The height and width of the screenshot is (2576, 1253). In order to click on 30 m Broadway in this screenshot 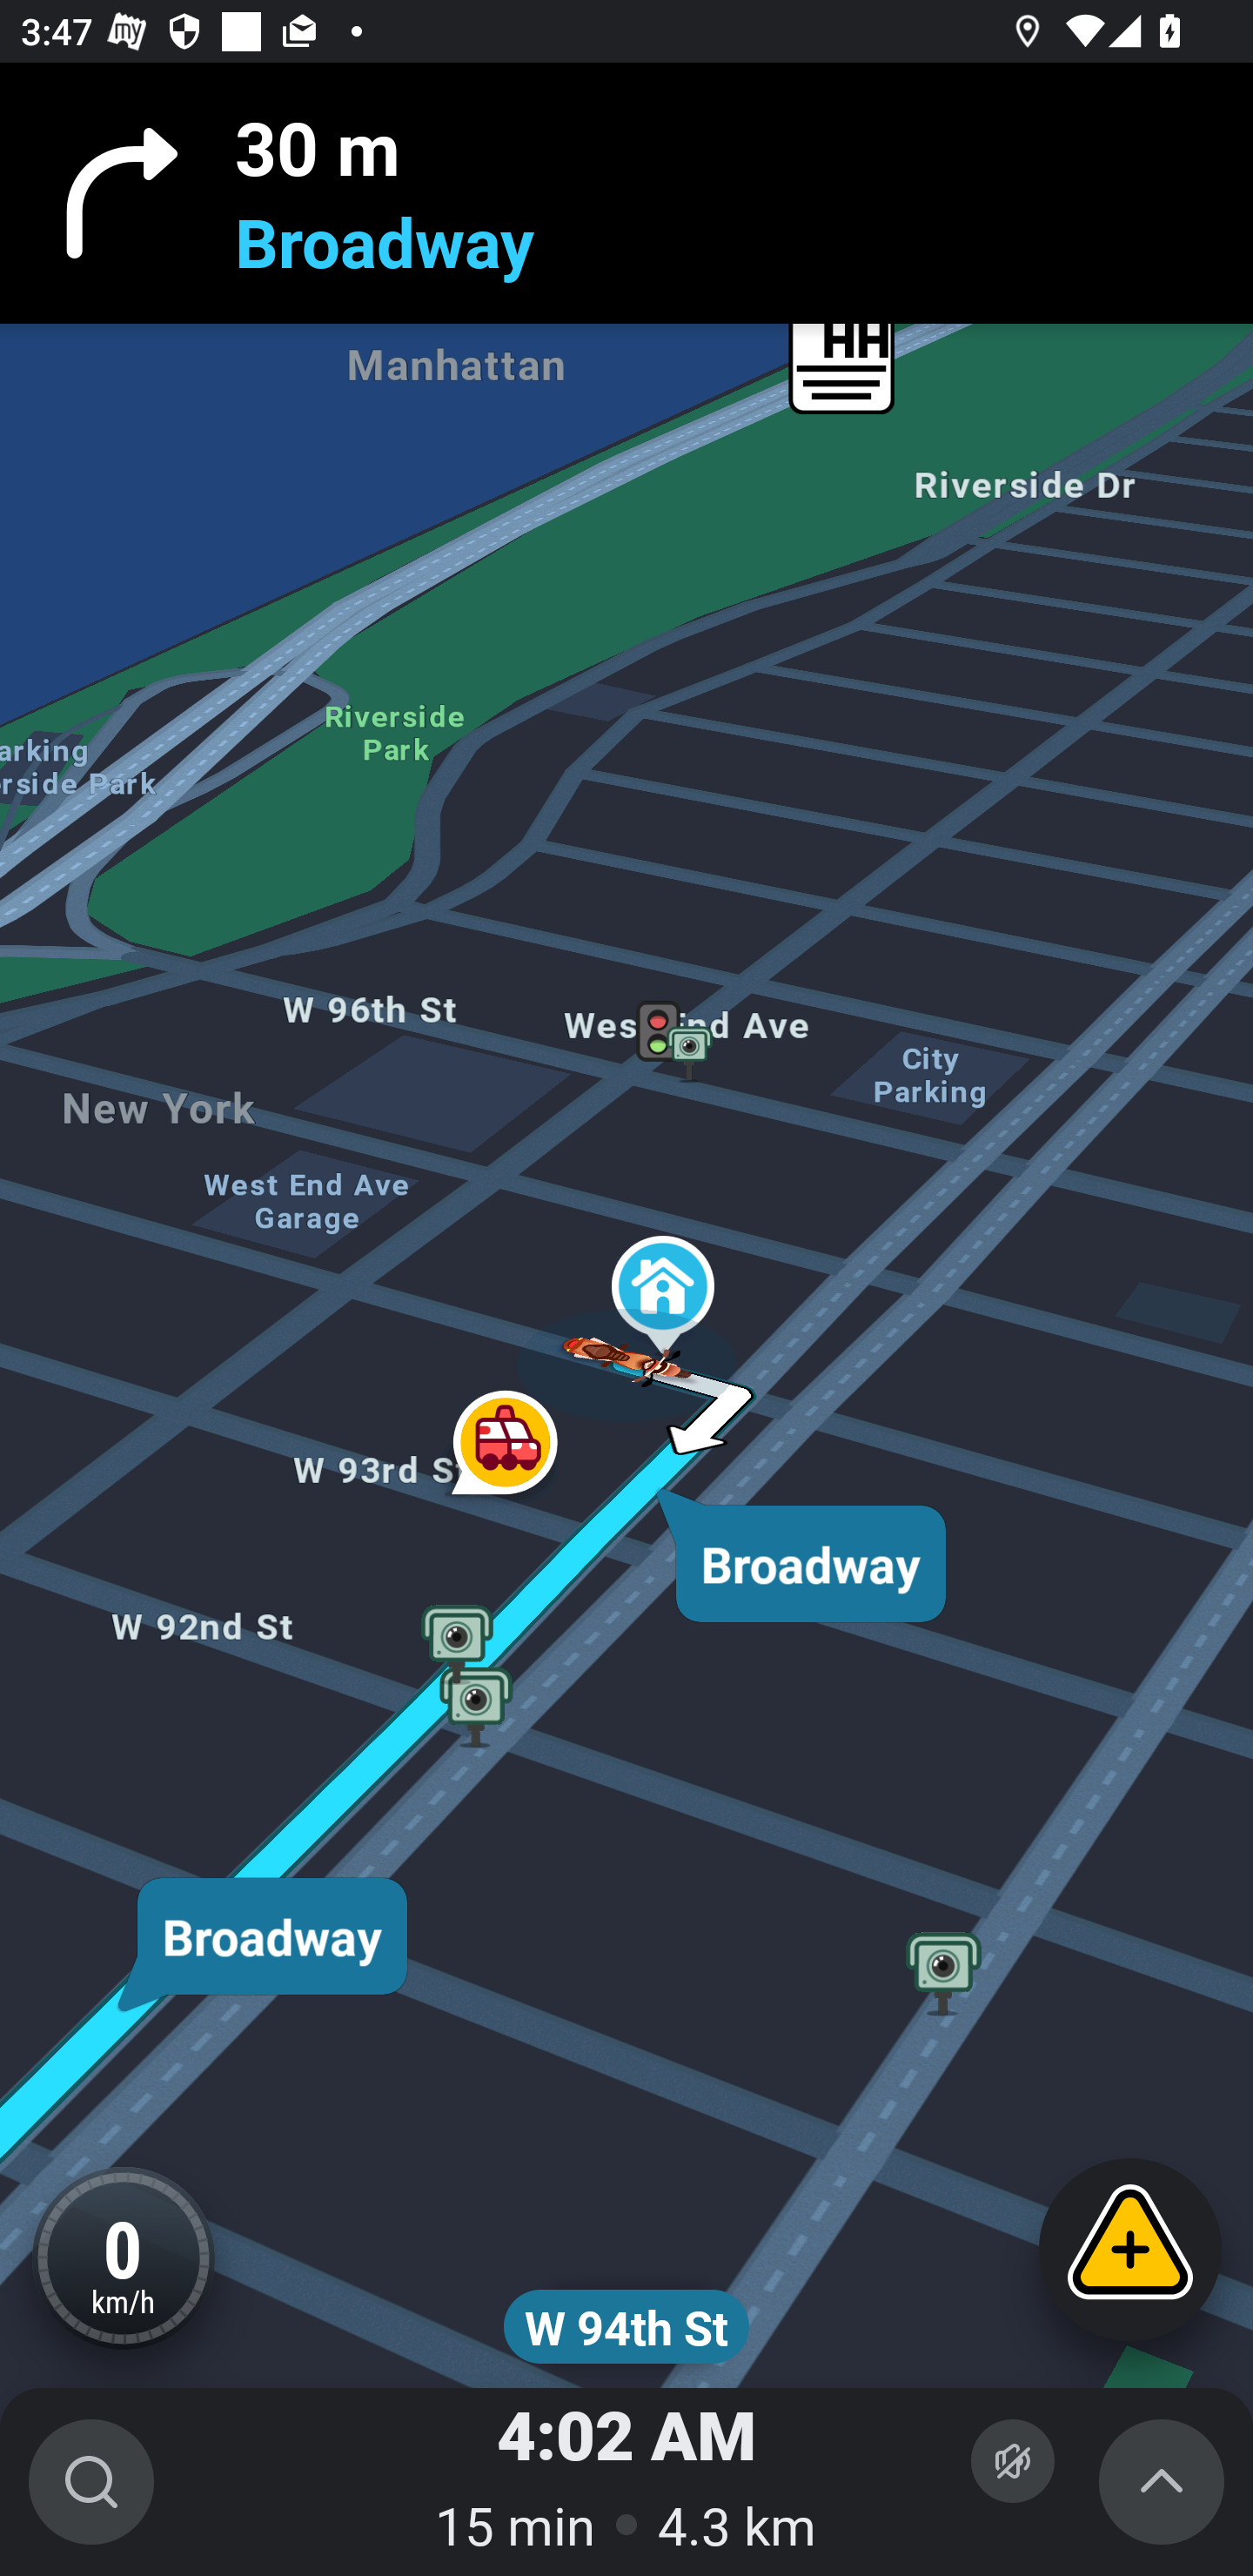, I will do `click(626, 193)`.